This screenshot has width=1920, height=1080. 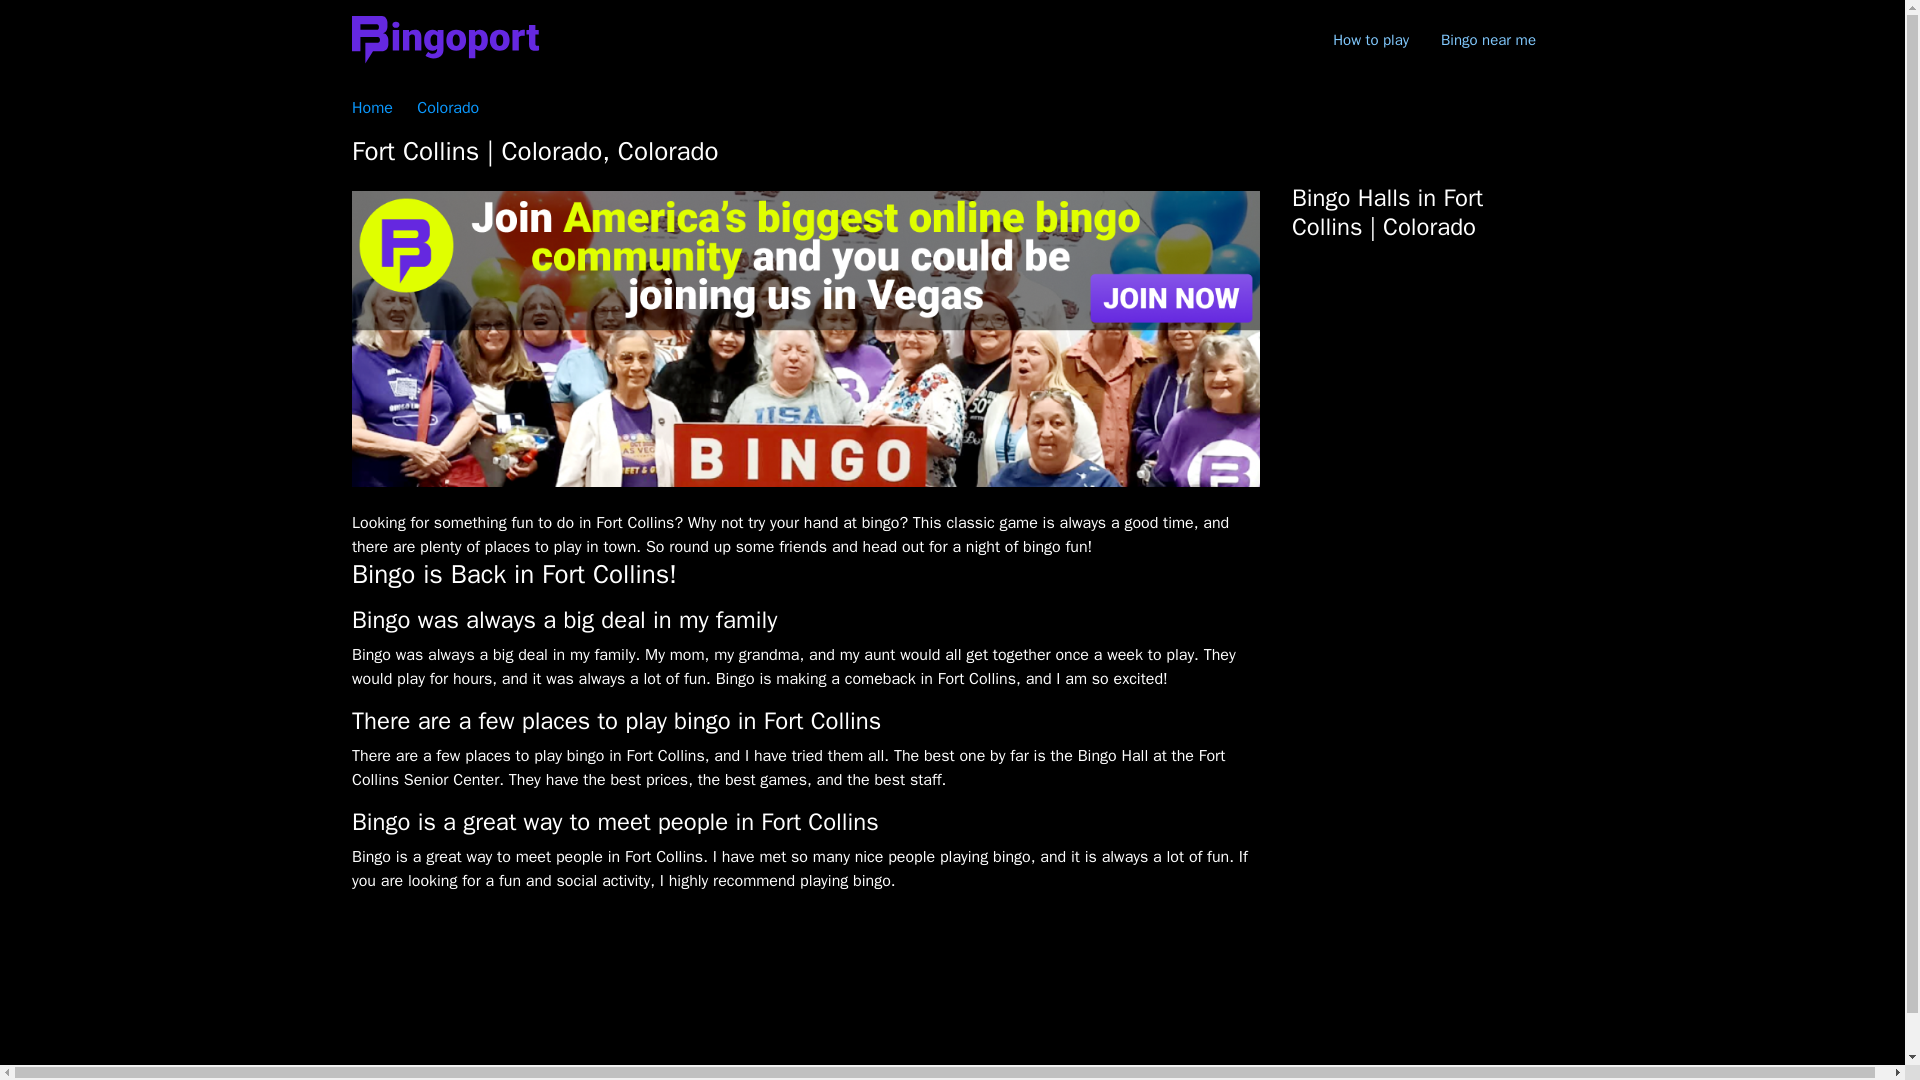 What do you see at coordinates (1488, 40) in the screenshot?
I see `Bingo near me` at bounding box center [1488, 40].